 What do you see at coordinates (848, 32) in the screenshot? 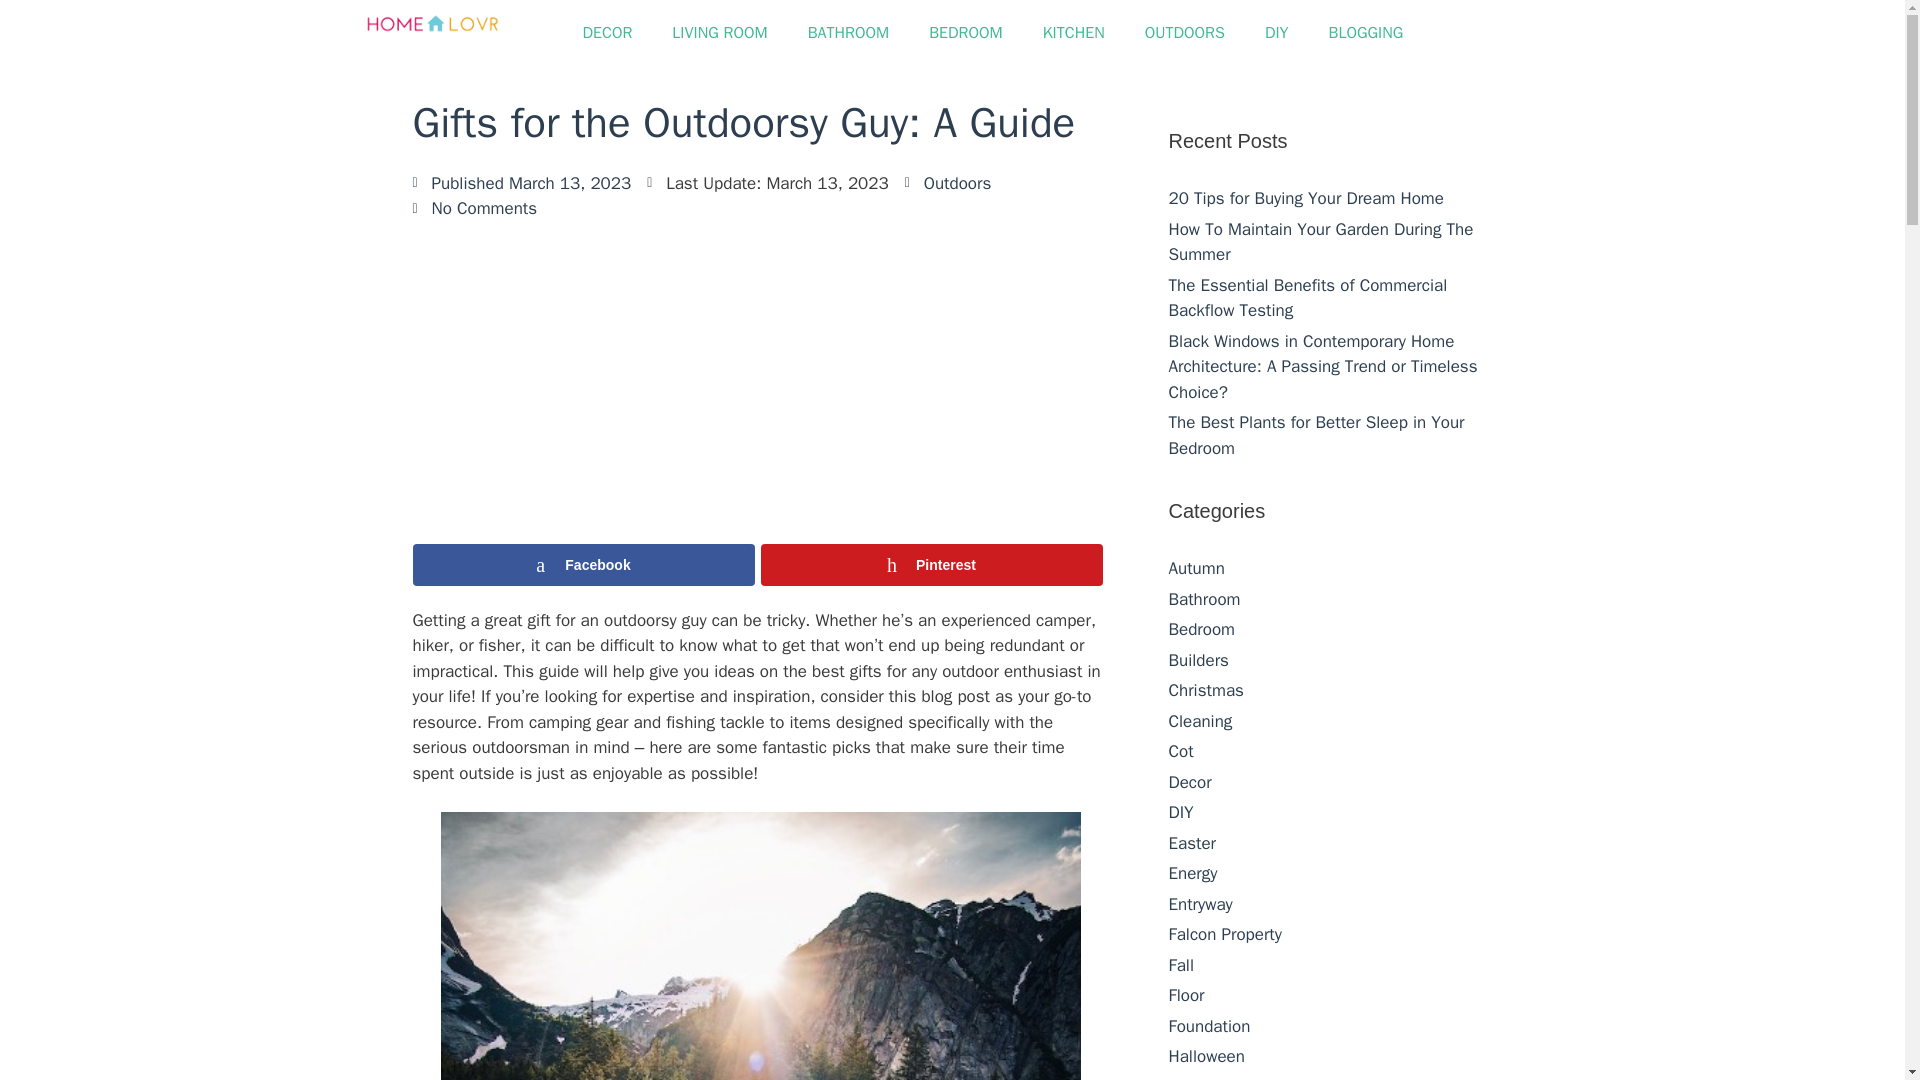
I see `BATHROOM` at bounding box center [848, 32].